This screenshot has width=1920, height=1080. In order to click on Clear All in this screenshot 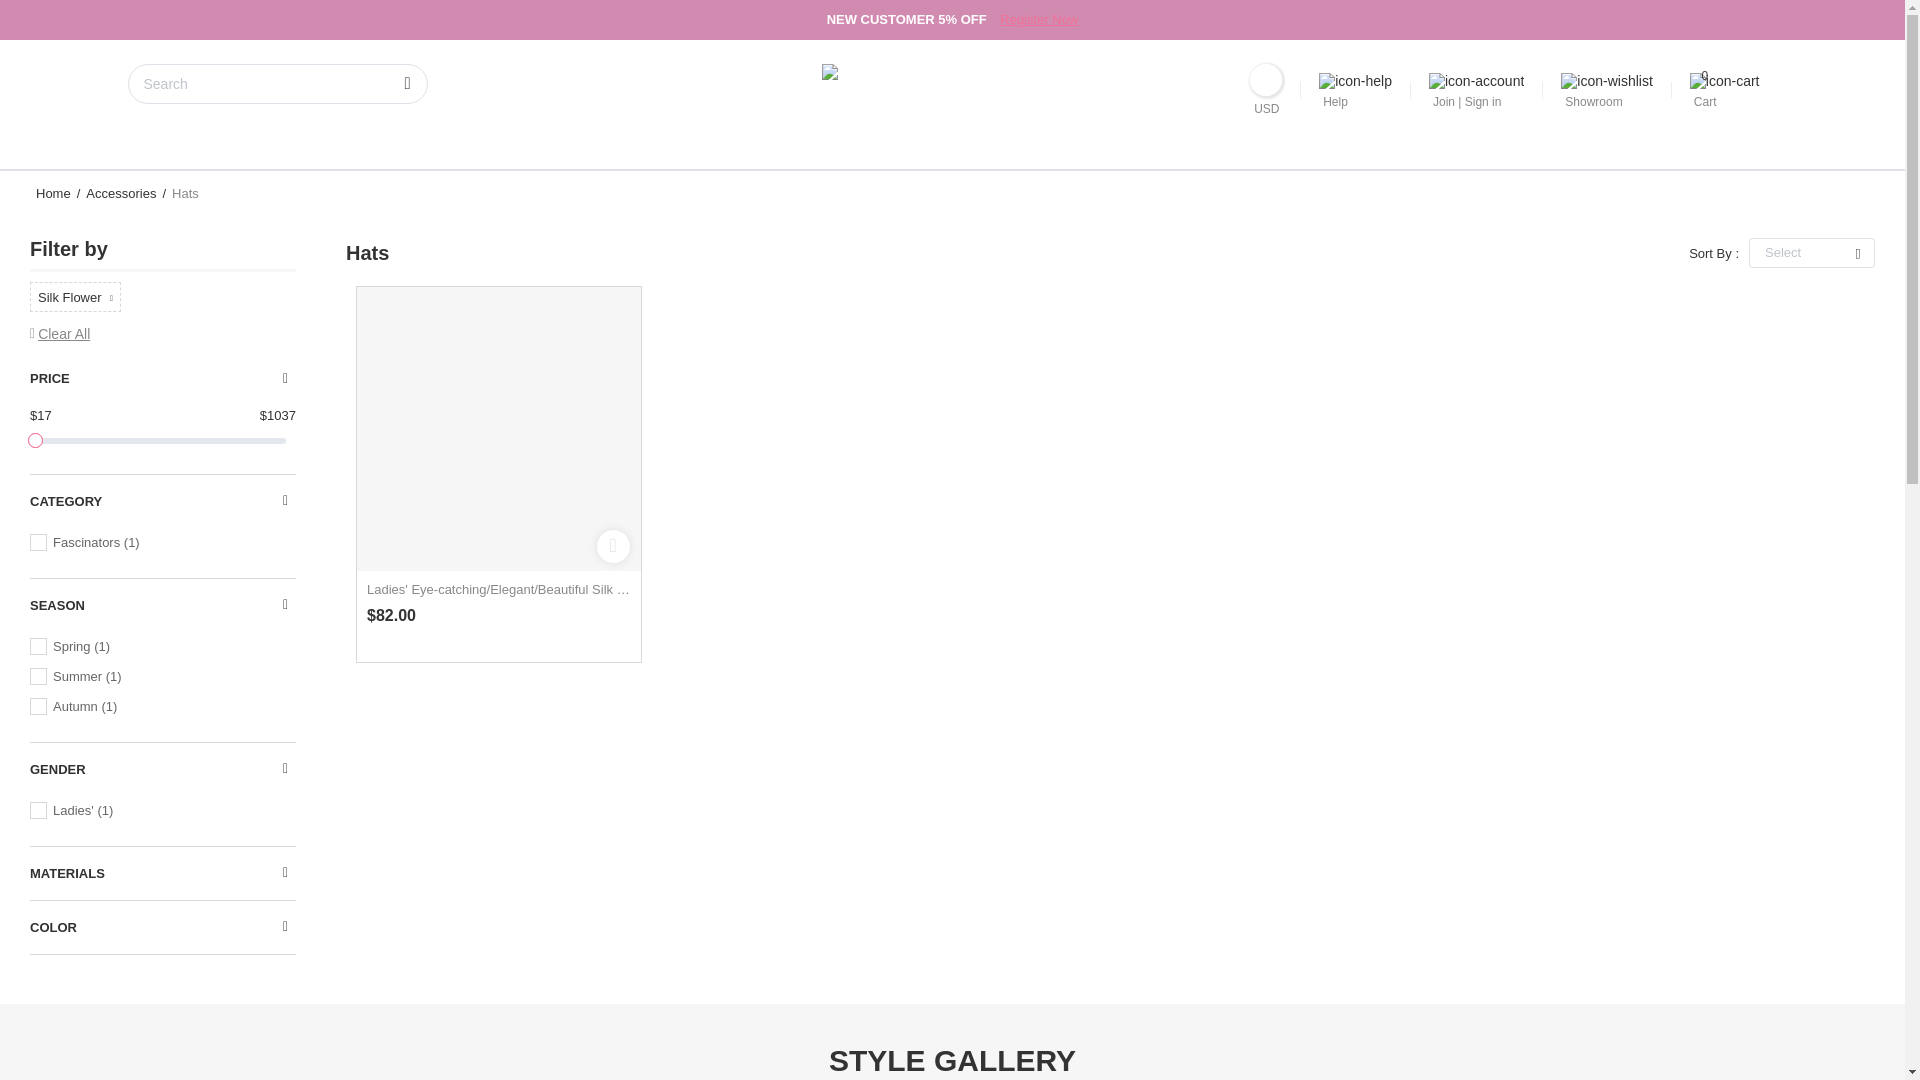, I will do `click(60, 334)`.